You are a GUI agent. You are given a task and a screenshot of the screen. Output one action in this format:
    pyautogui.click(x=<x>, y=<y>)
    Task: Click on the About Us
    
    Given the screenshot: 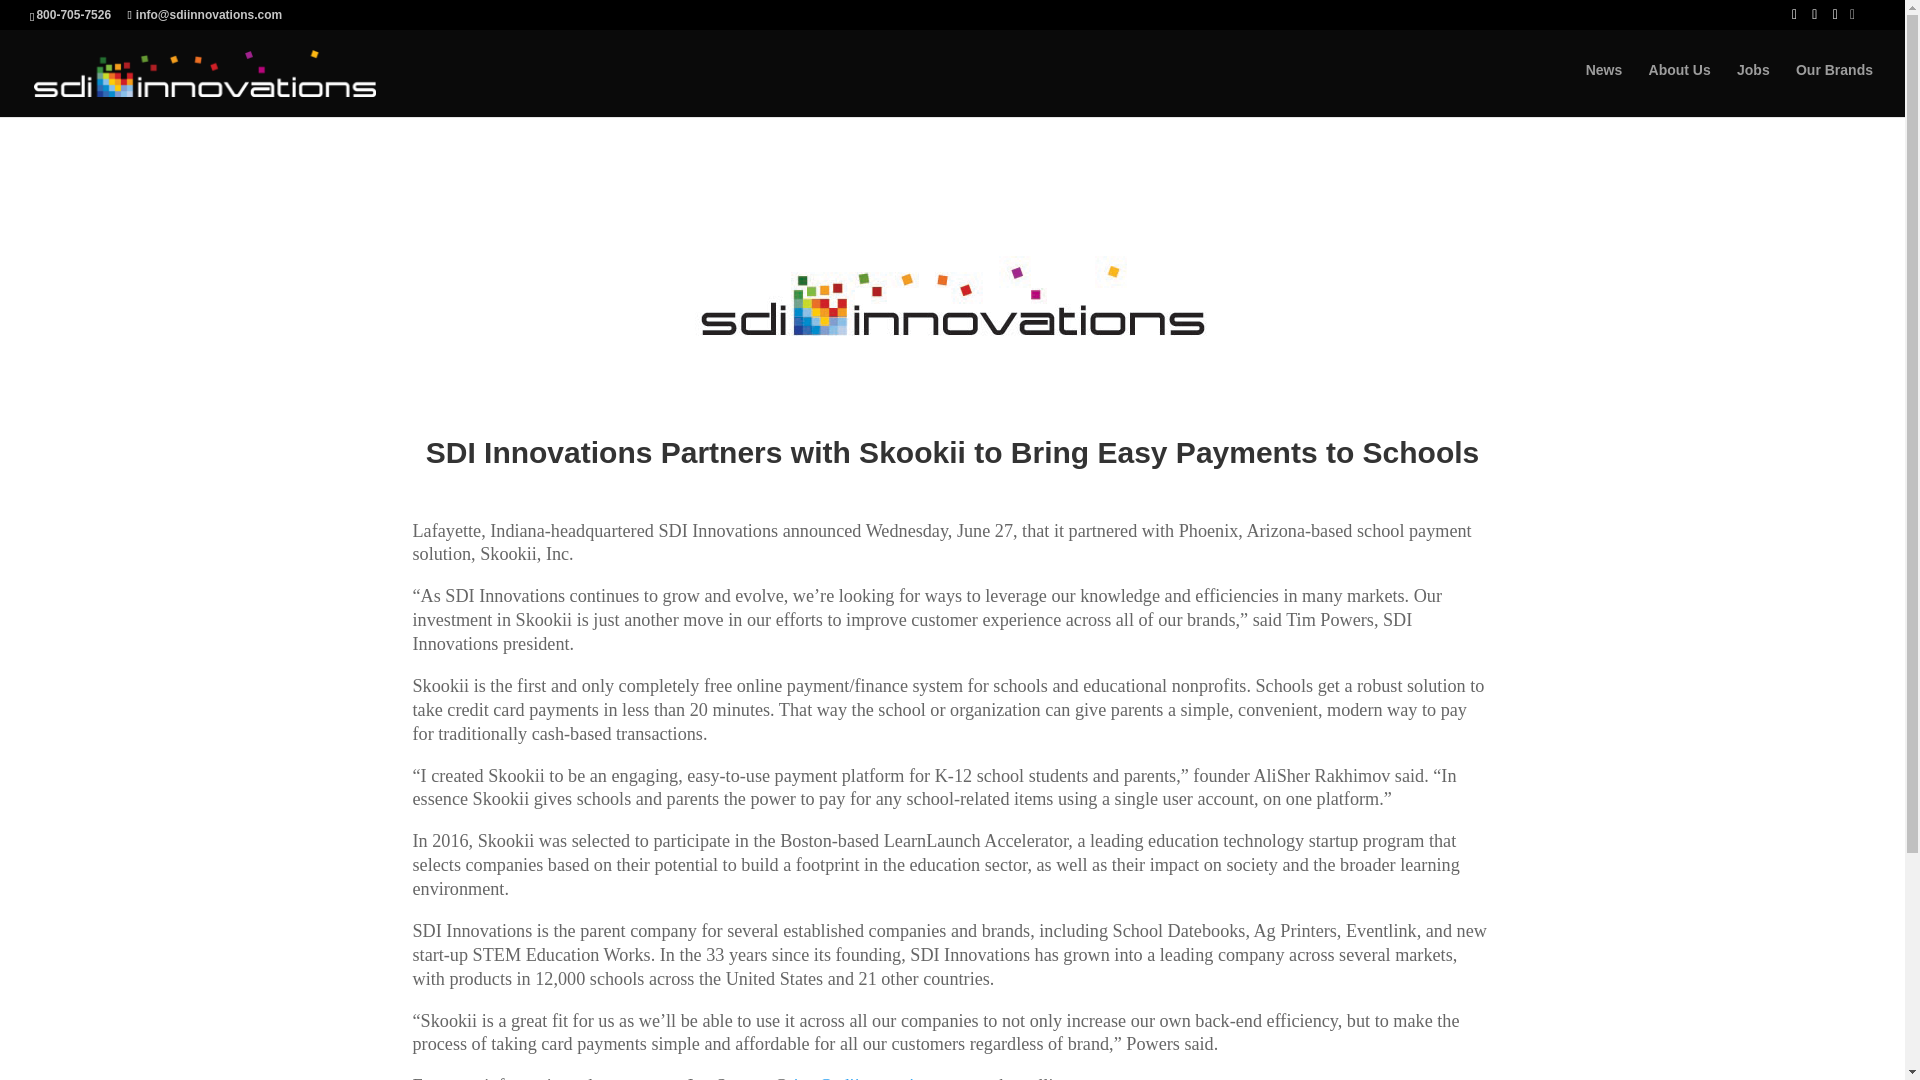 What is the action you would take?
    pyautogui.click(x=1680, y=78)
    